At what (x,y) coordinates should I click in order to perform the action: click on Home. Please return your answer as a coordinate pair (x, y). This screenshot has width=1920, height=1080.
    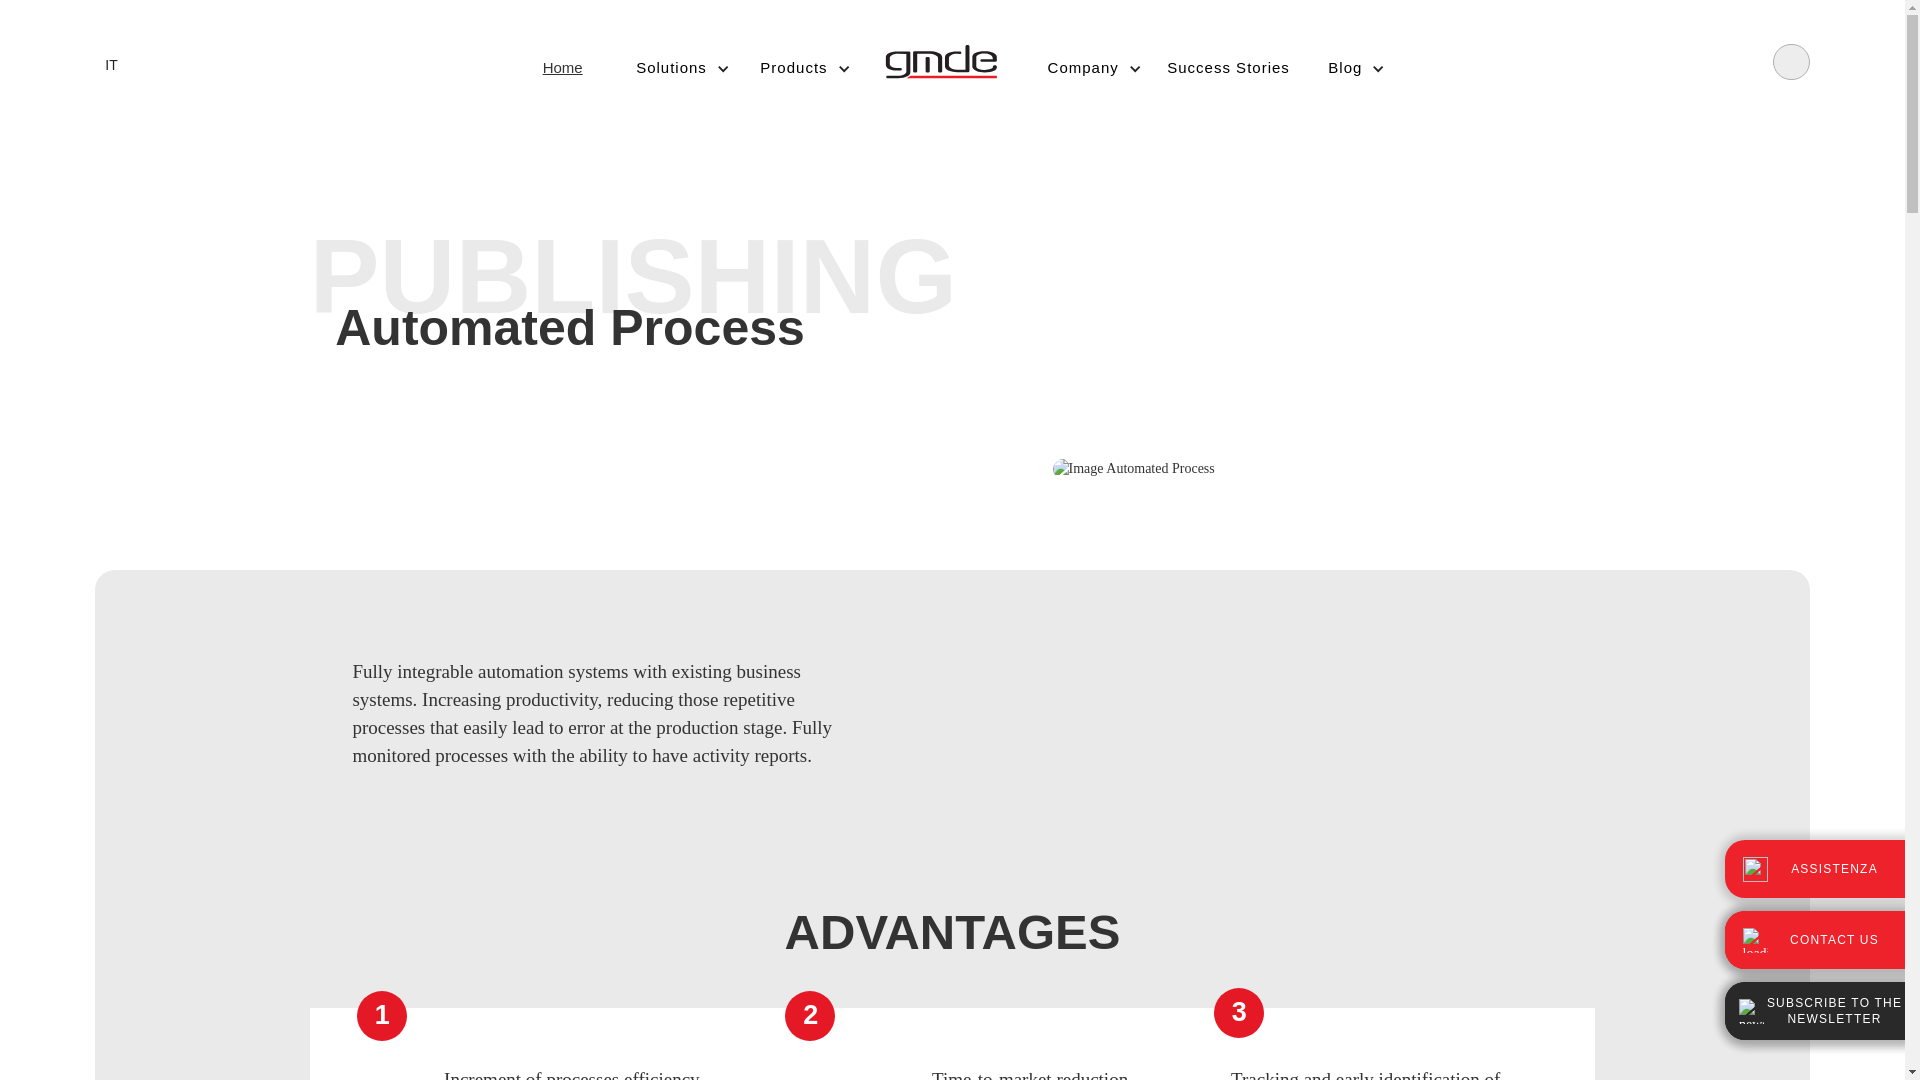
    Looking at the image, I should click on (562, 66).